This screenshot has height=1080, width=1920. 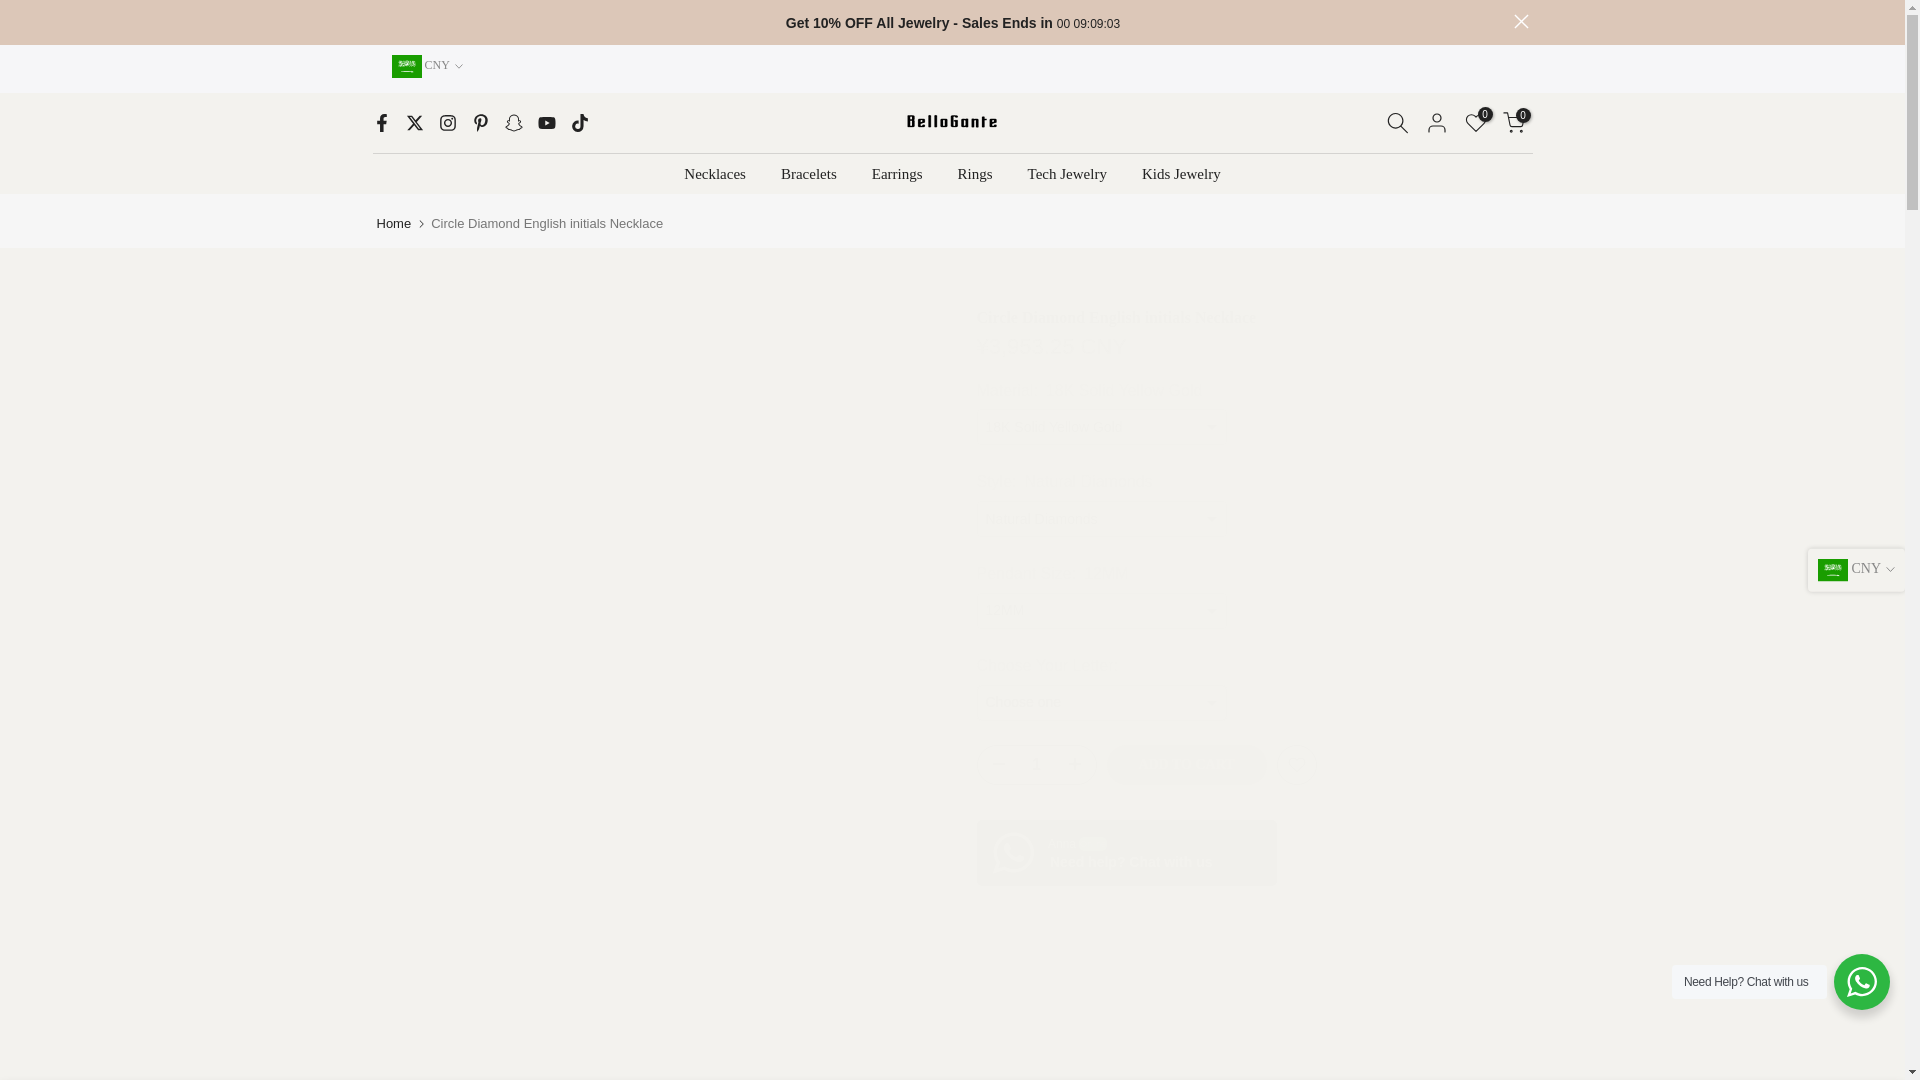 What do you see at coordinates (1036, 765) in the screenshot?
I see `1` at bounding box center [1036, 765].